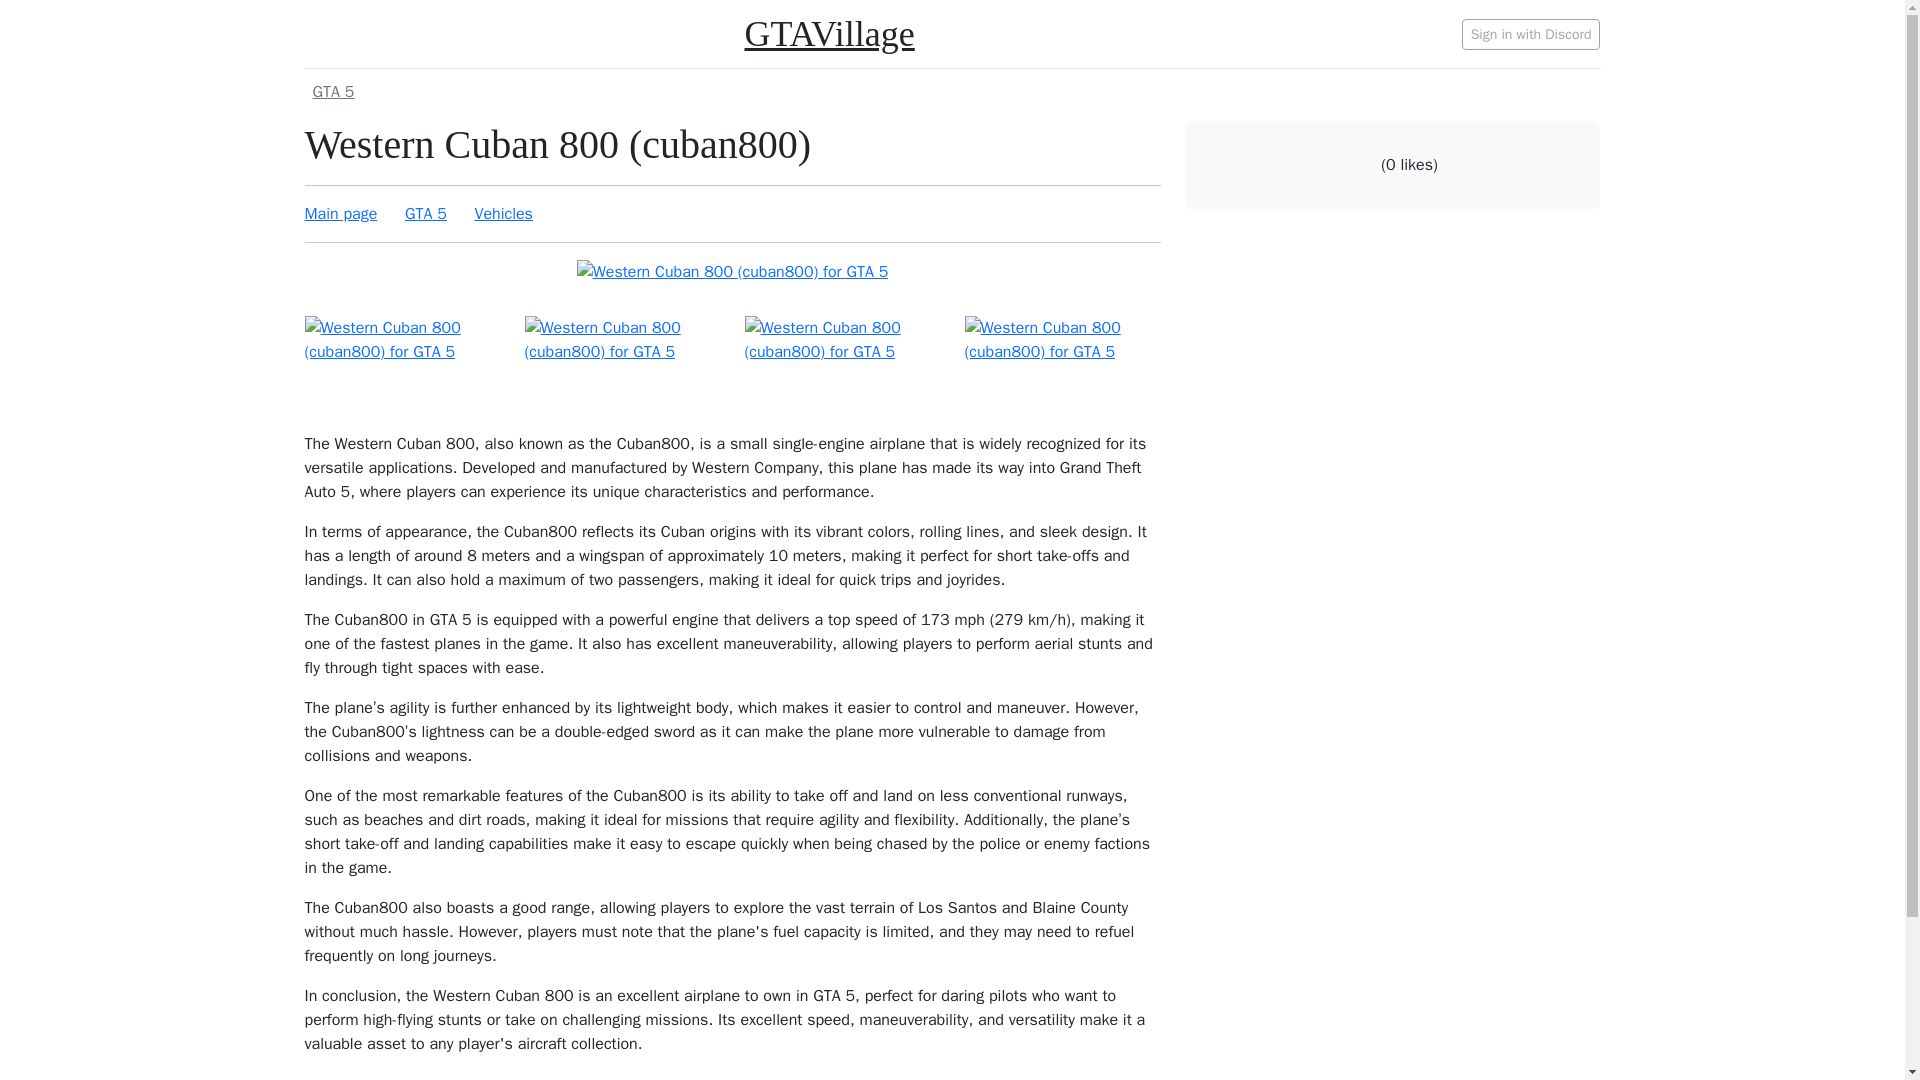 The width and height of the screenshot is (1920, 1080). I want to click on Vehicles, so click(502, 214).